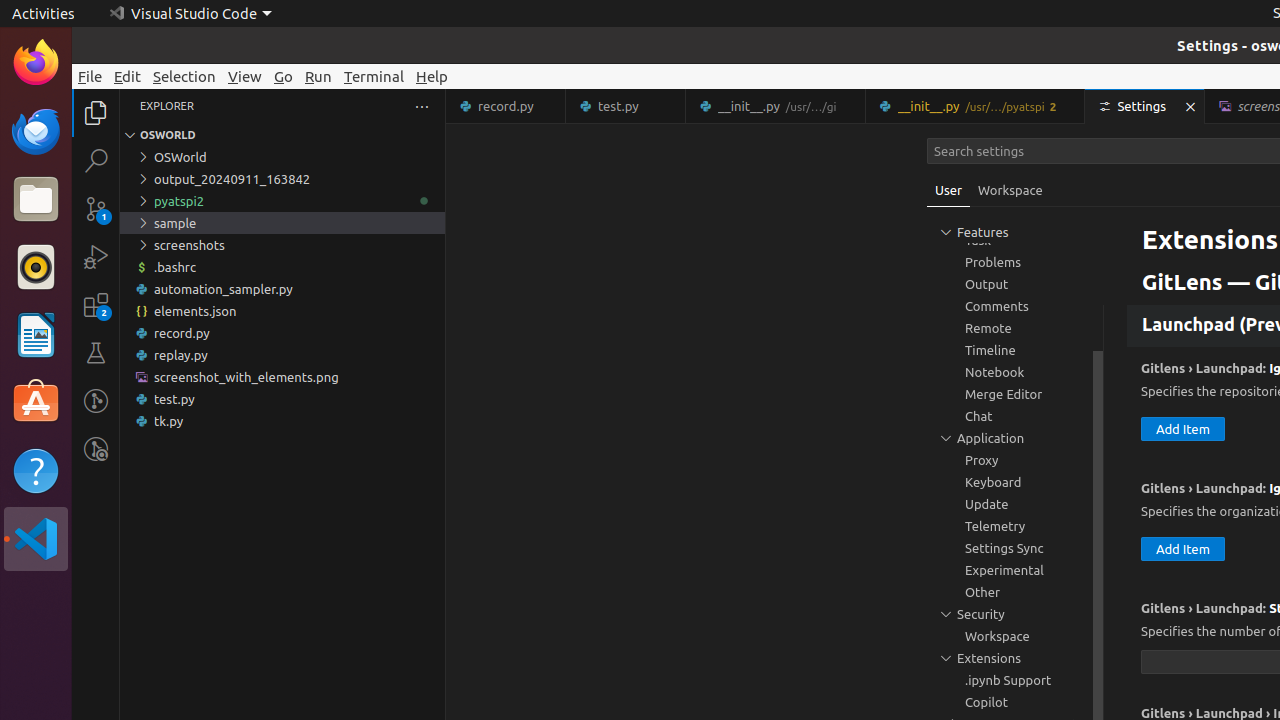  What do you see at coordinates (626, 106) in the screenshot?
I see `test.py` at bounding box center [626, 106].